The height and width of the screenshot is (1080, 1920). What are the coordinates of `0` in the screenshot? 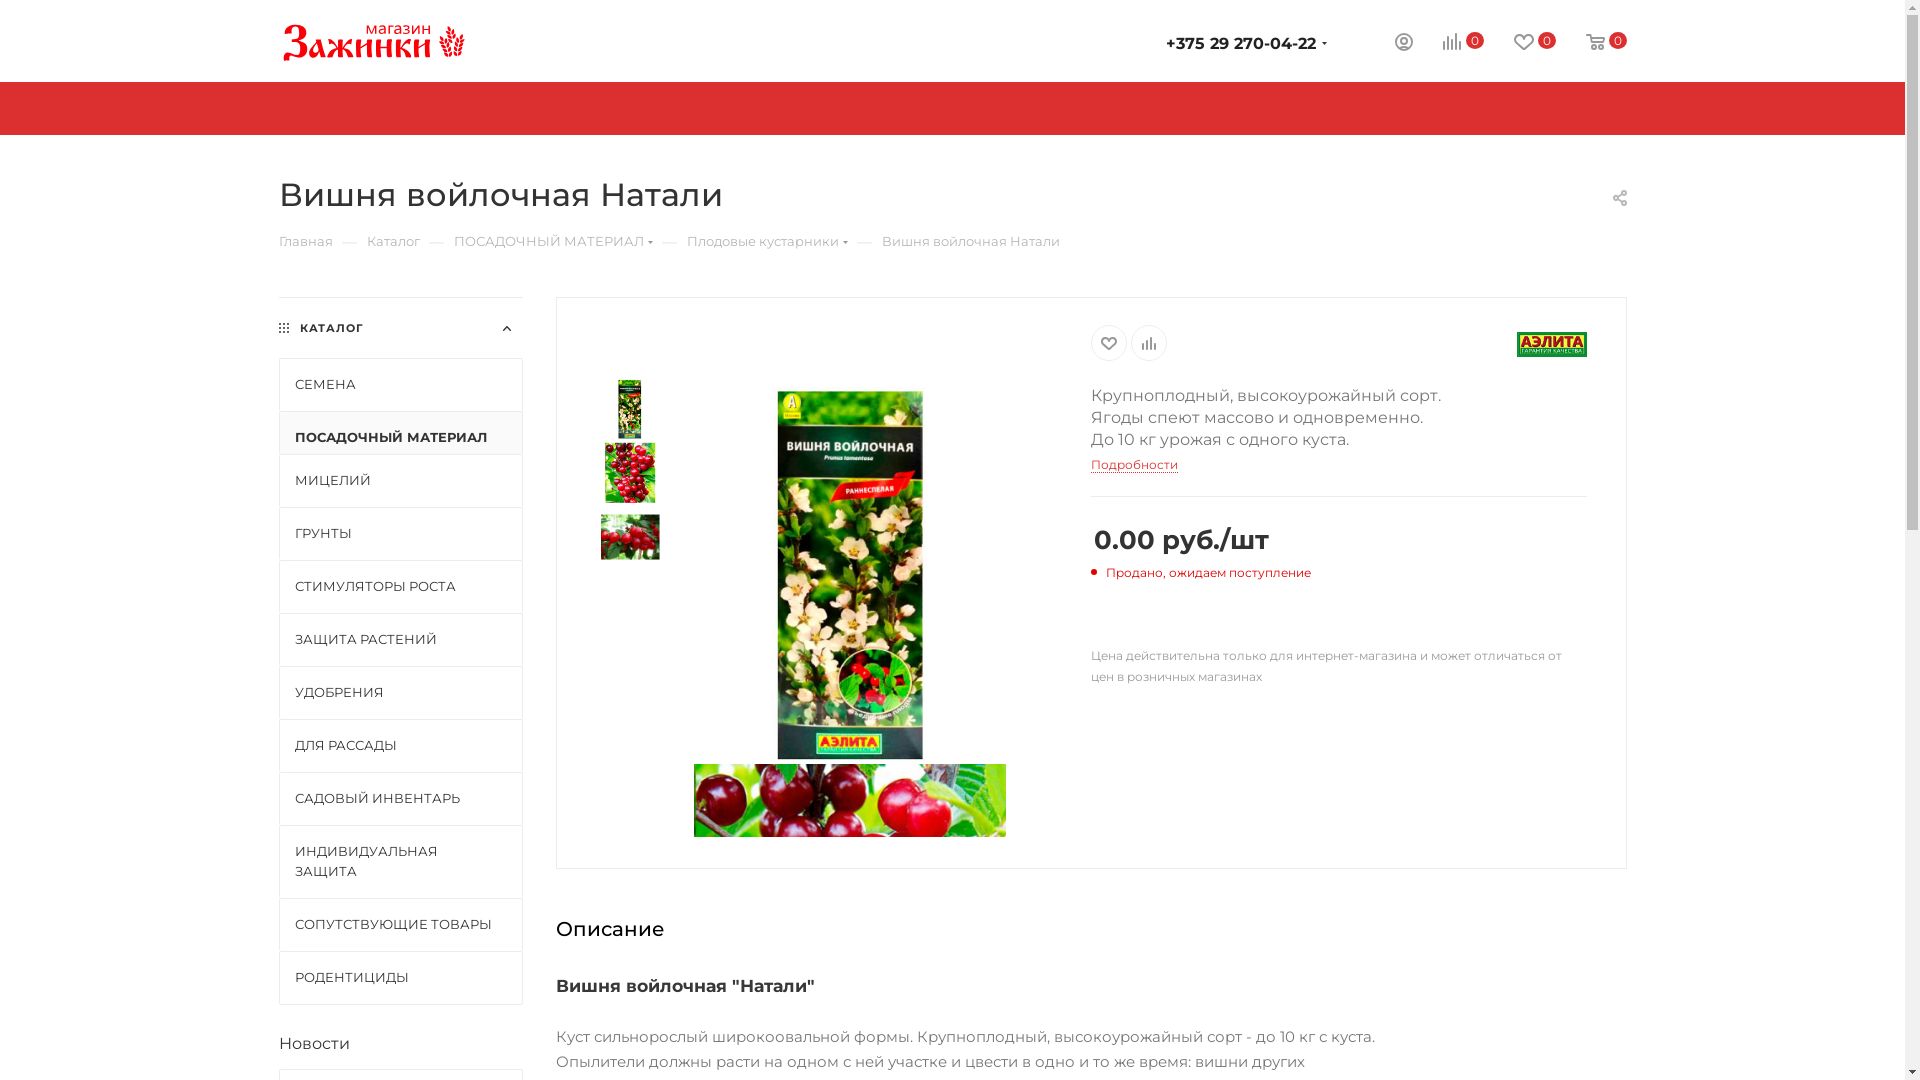 It's located at (1520, 42).